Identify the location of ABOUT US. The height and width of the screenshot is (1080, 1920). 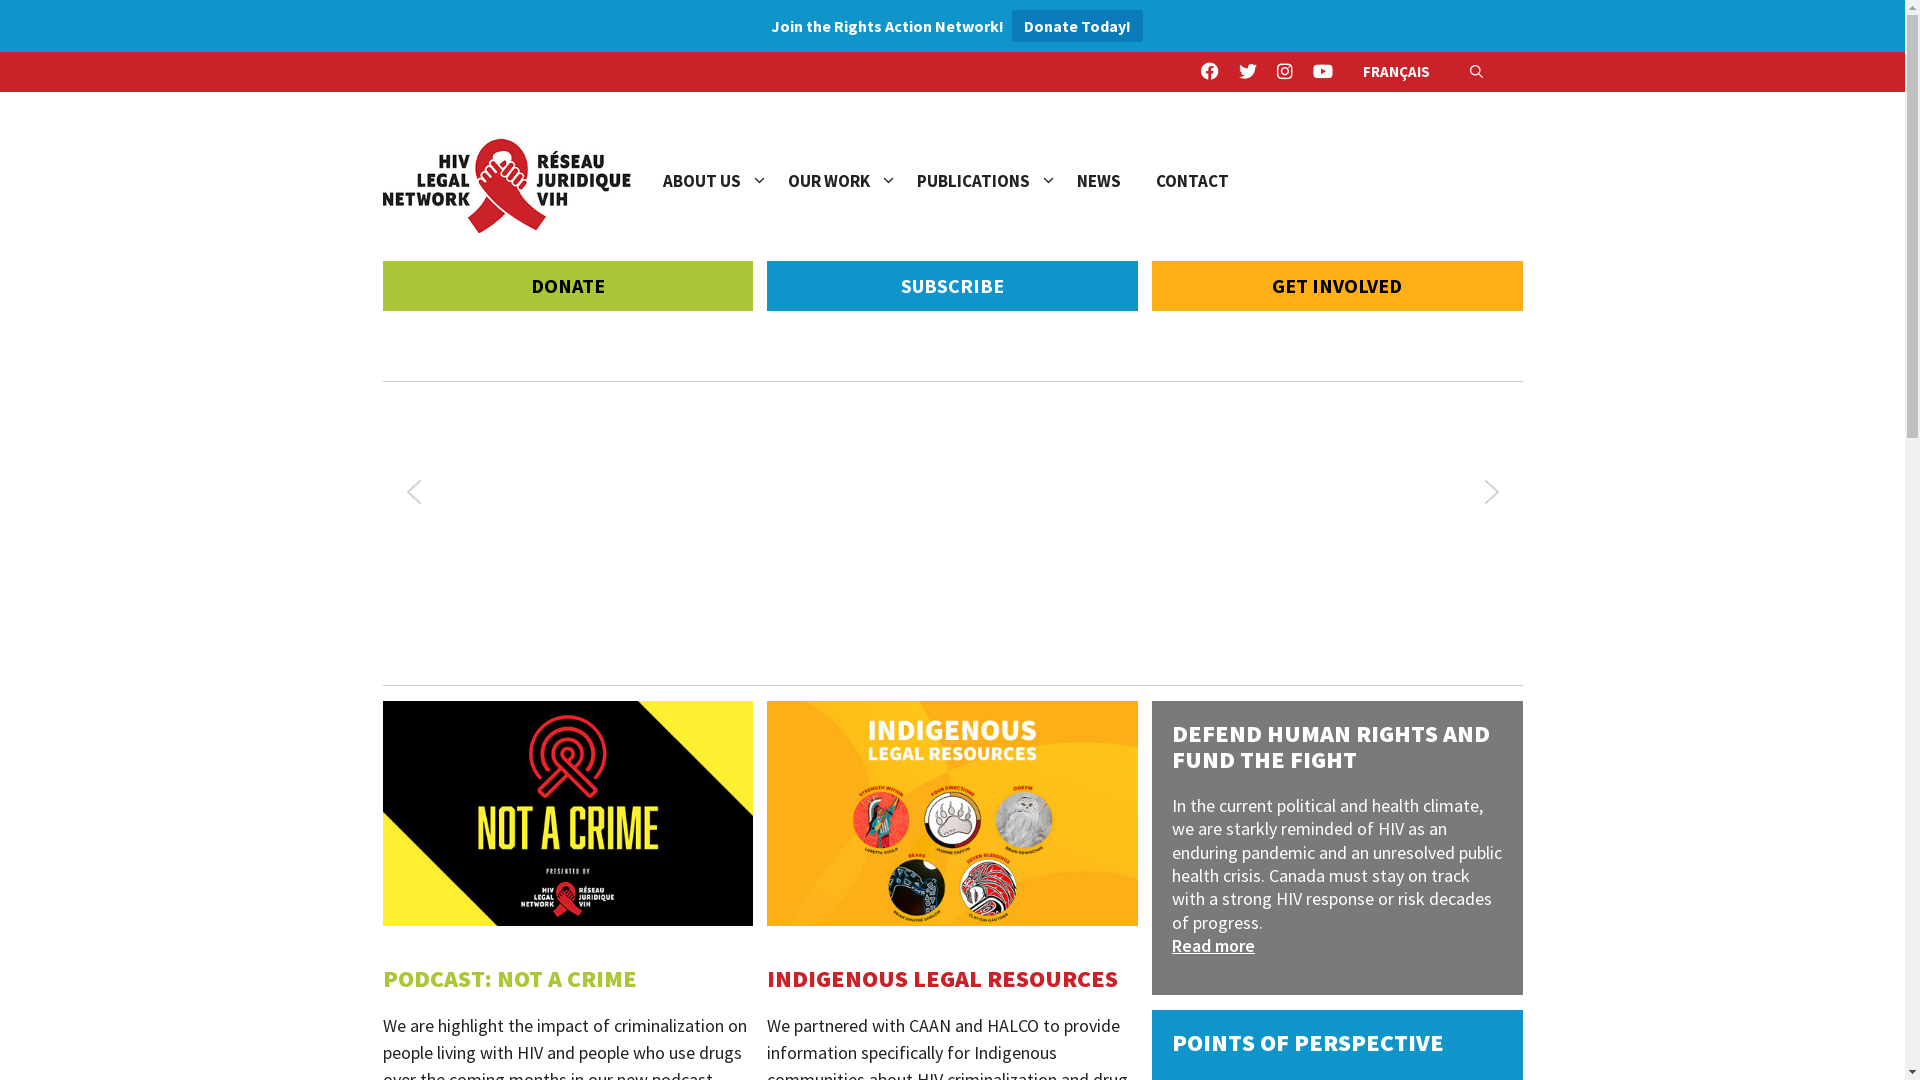
(724, 181).